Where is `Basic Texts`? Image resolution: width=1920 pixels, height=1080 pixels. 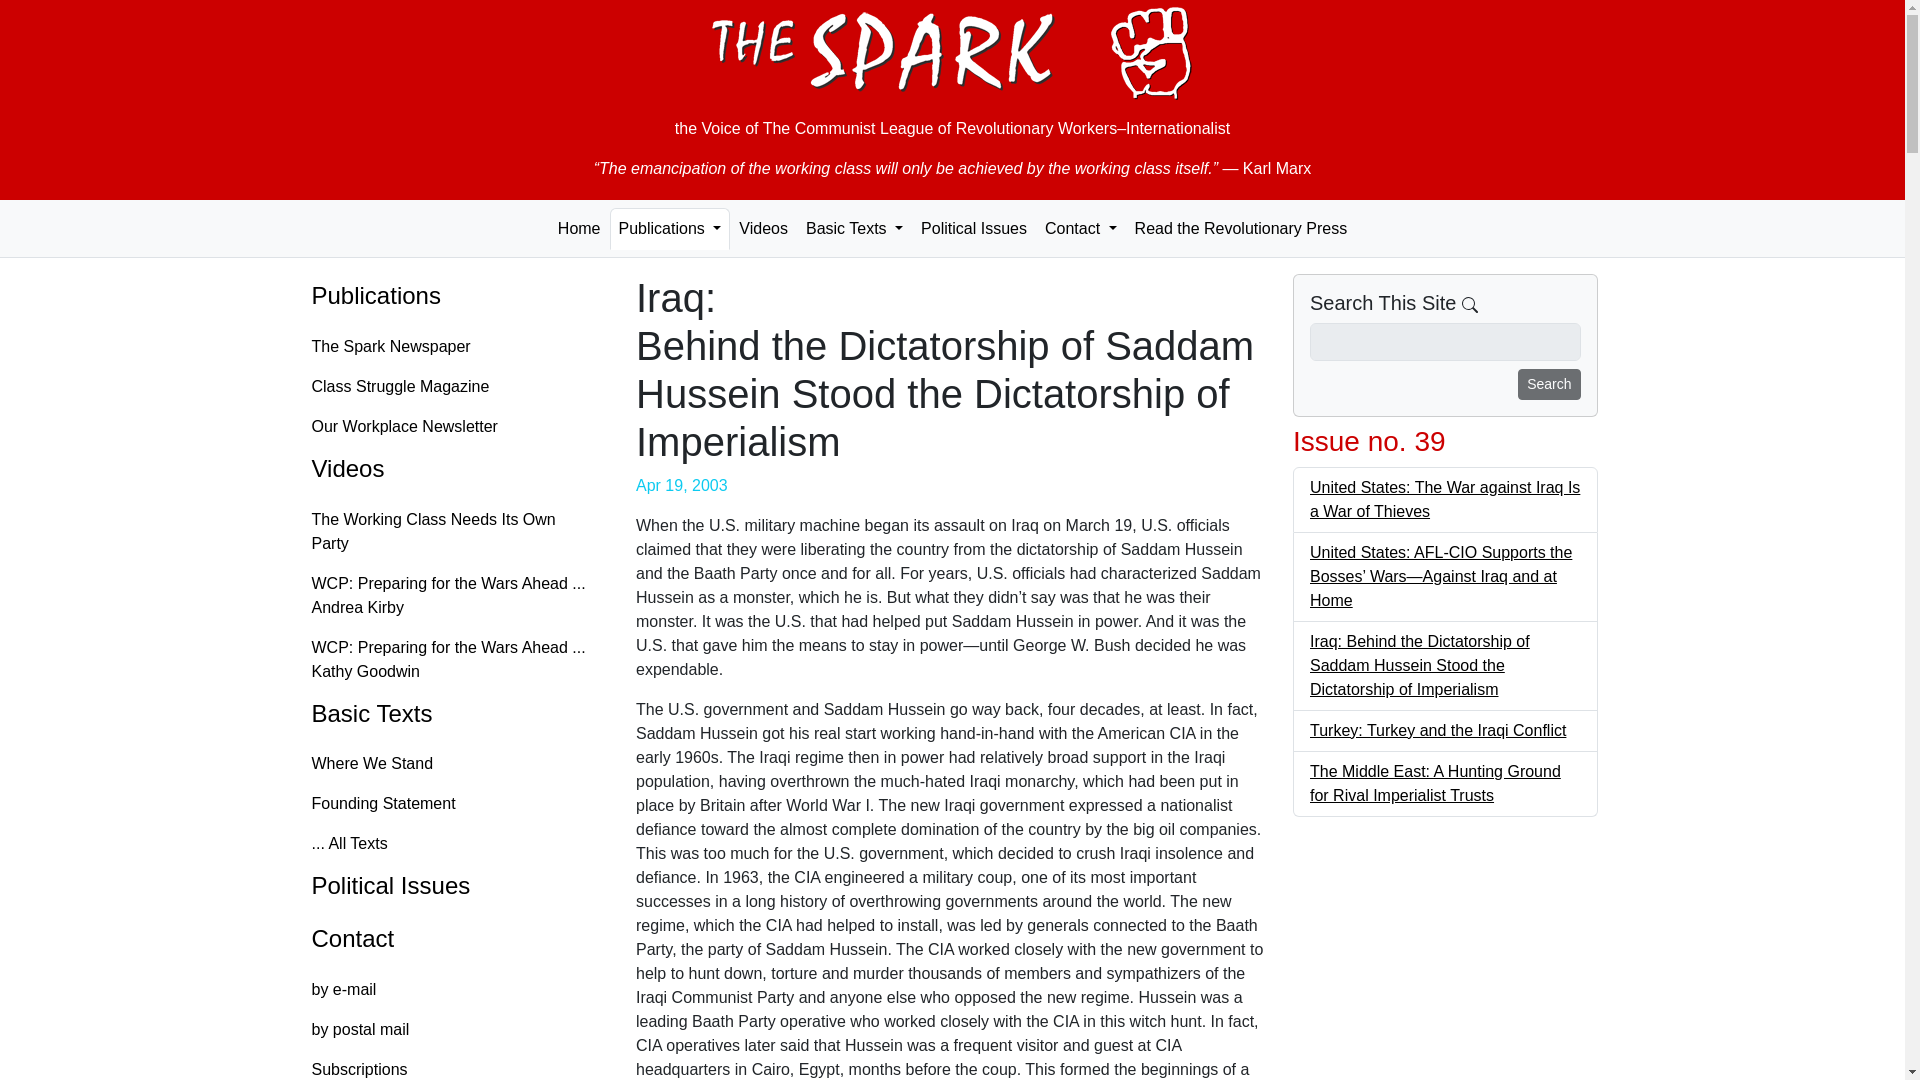 Basic Texts is located at coordinates (454, 714).